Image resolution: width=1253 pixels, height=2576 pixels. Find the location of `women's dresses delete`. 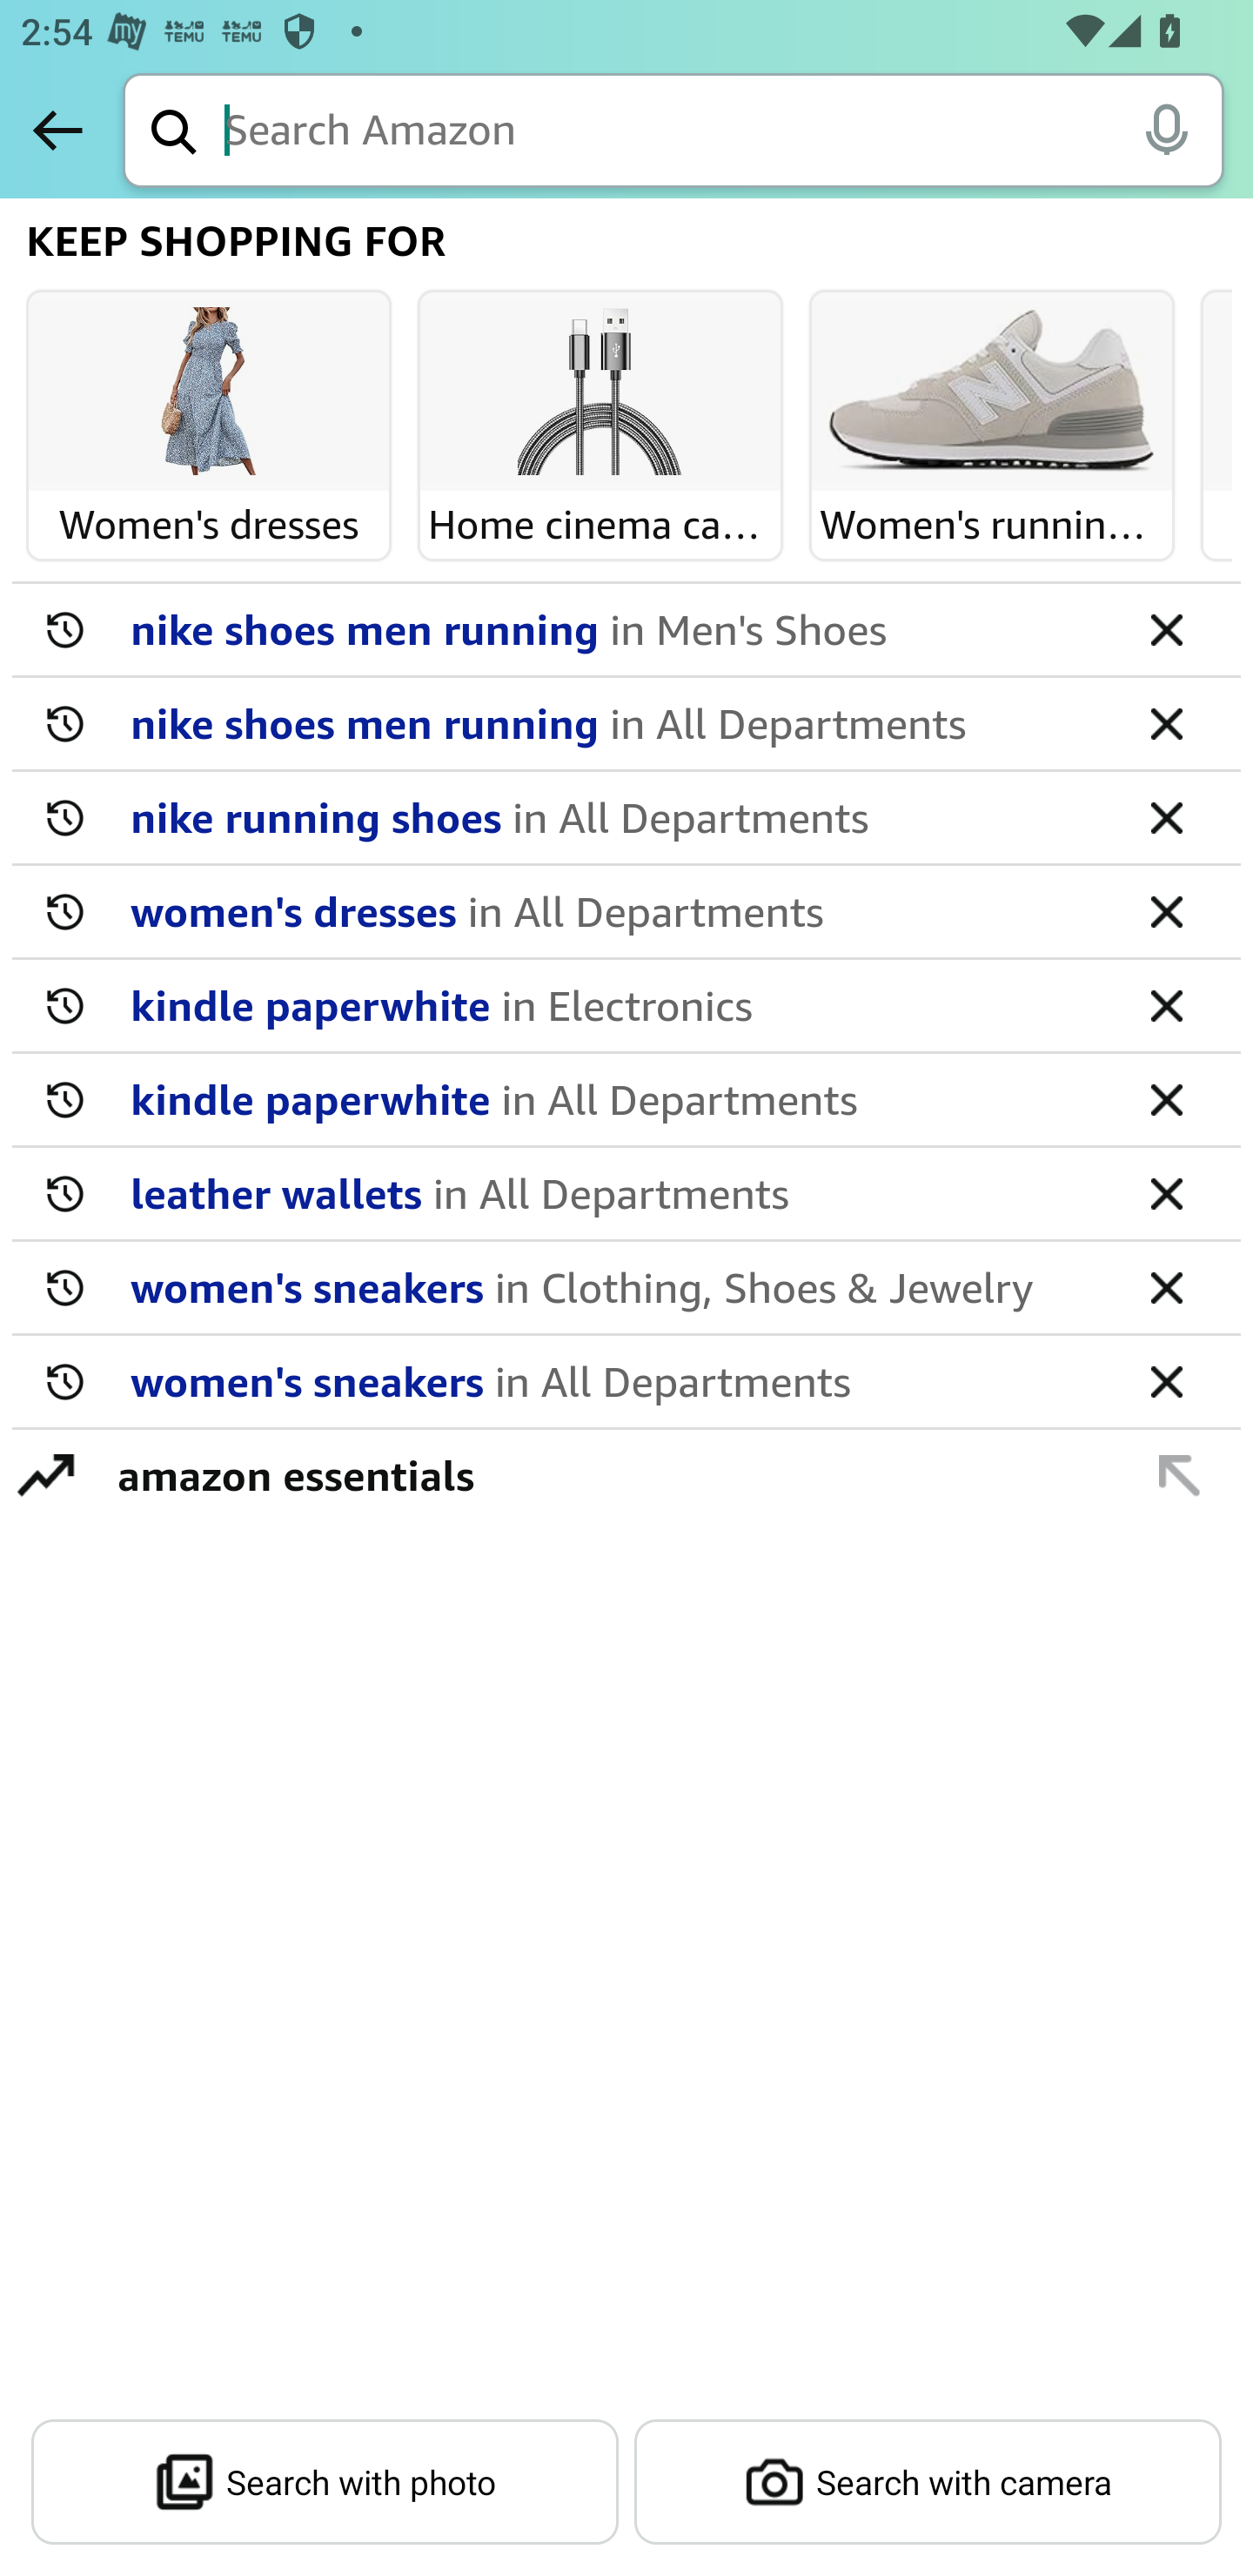

women's dresses delete is located at coordinates (626, 912).